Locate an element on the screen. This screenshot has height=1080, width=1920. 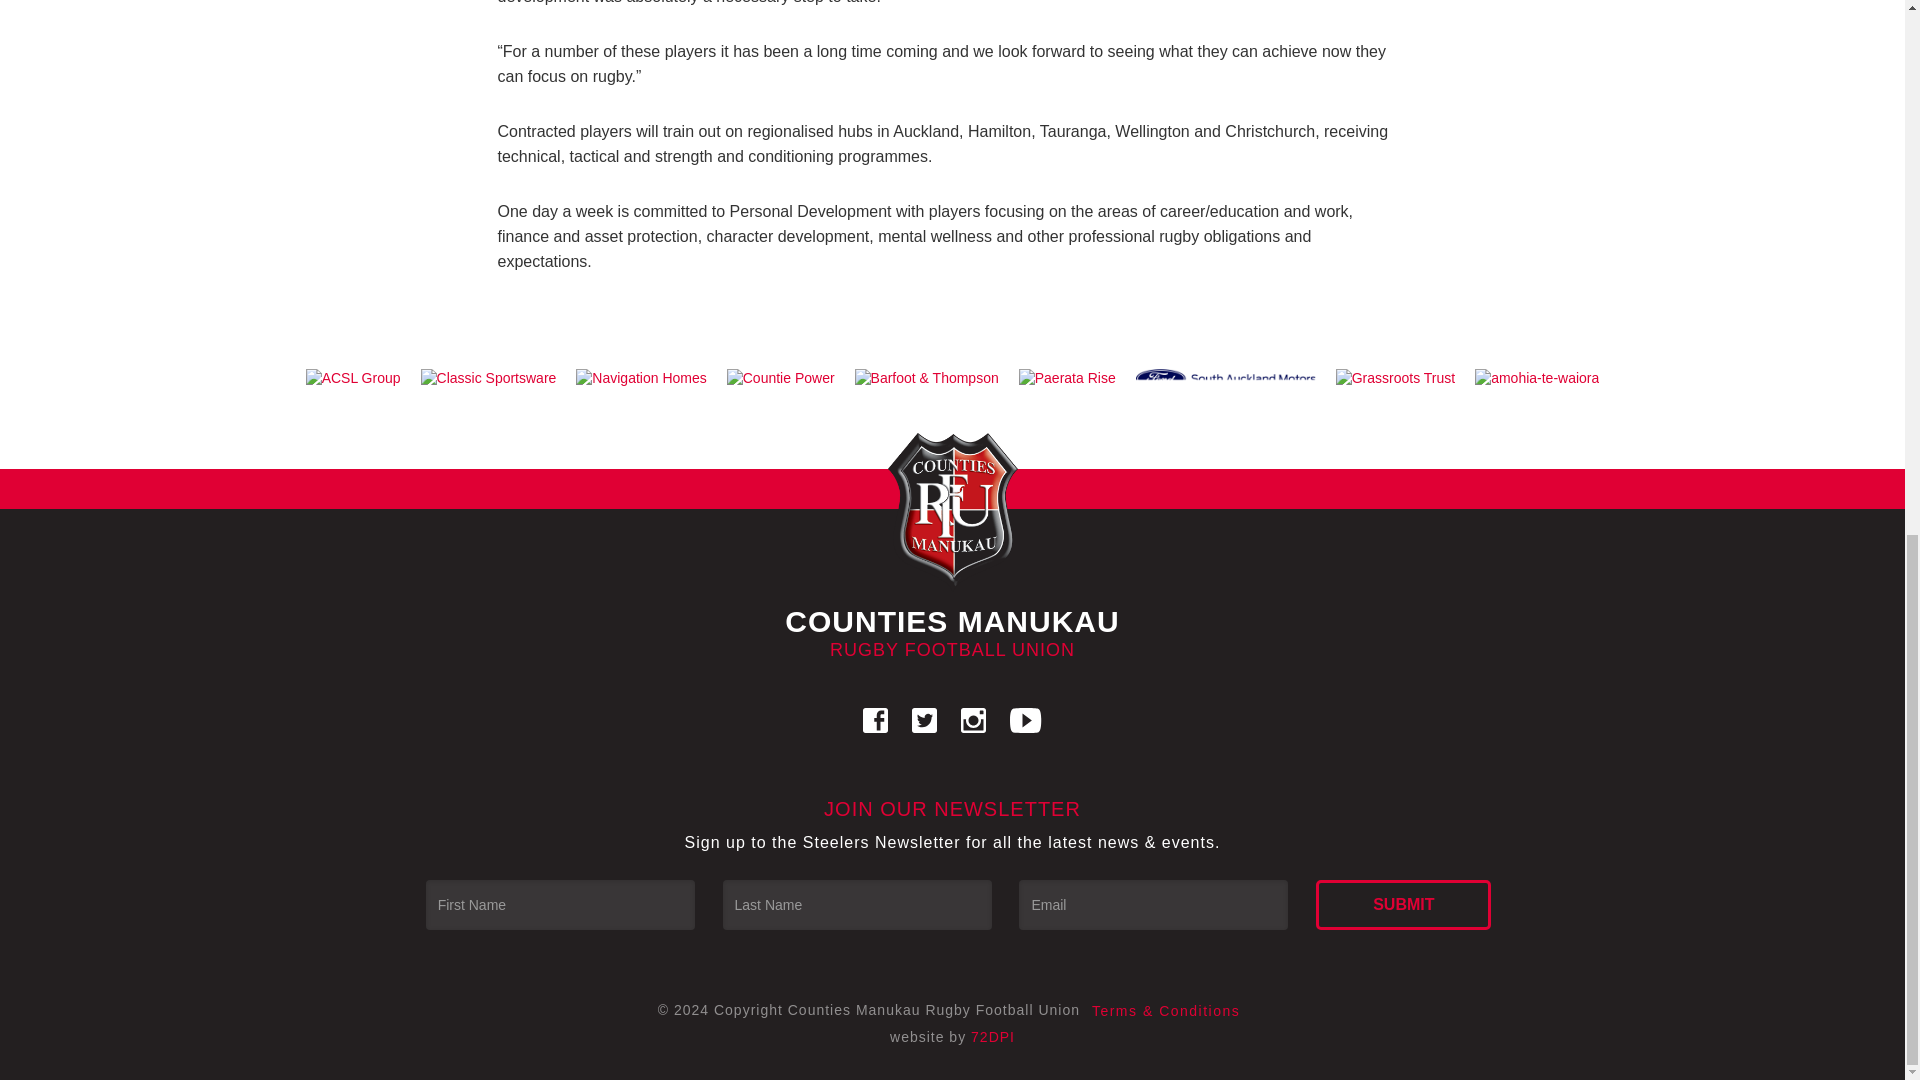
Counties Power is located at coordinates (780, 378).